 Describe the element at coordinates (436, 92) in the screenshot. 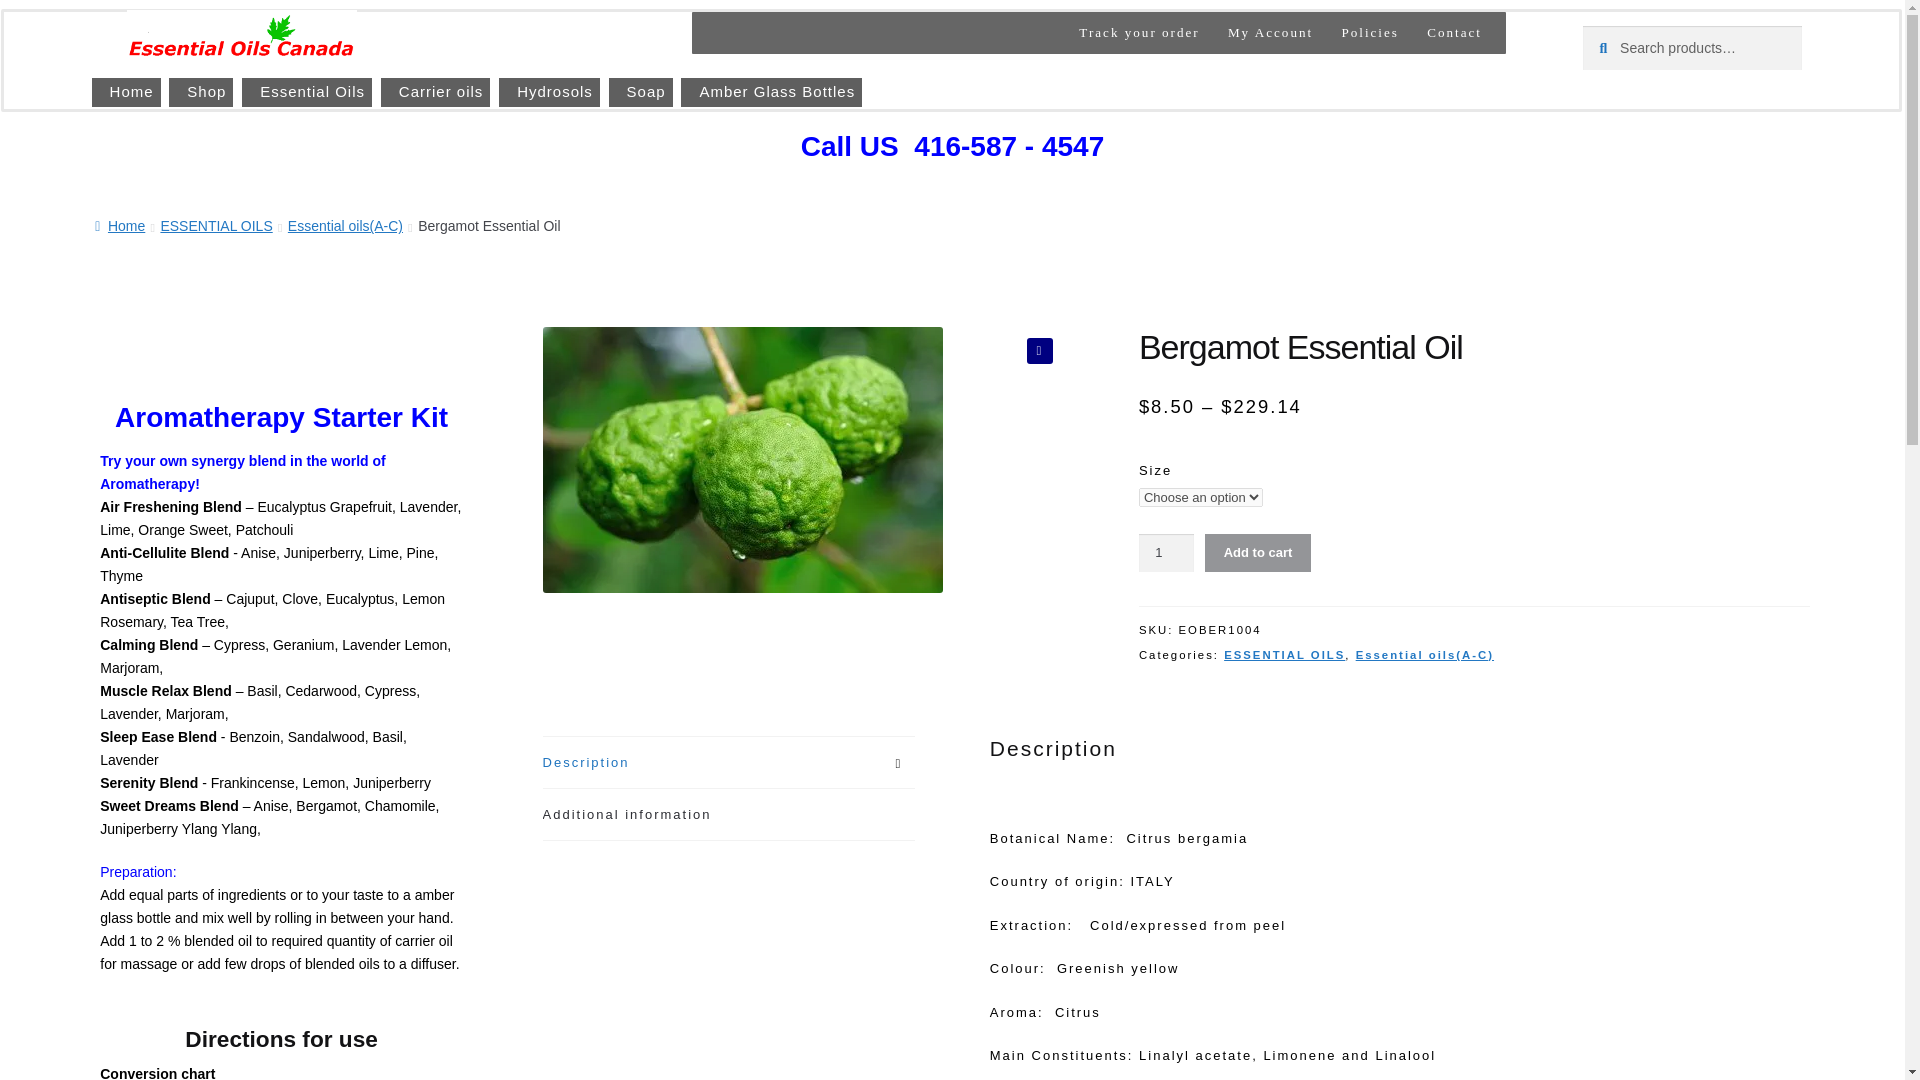

I see `Carrier oils` at that location.